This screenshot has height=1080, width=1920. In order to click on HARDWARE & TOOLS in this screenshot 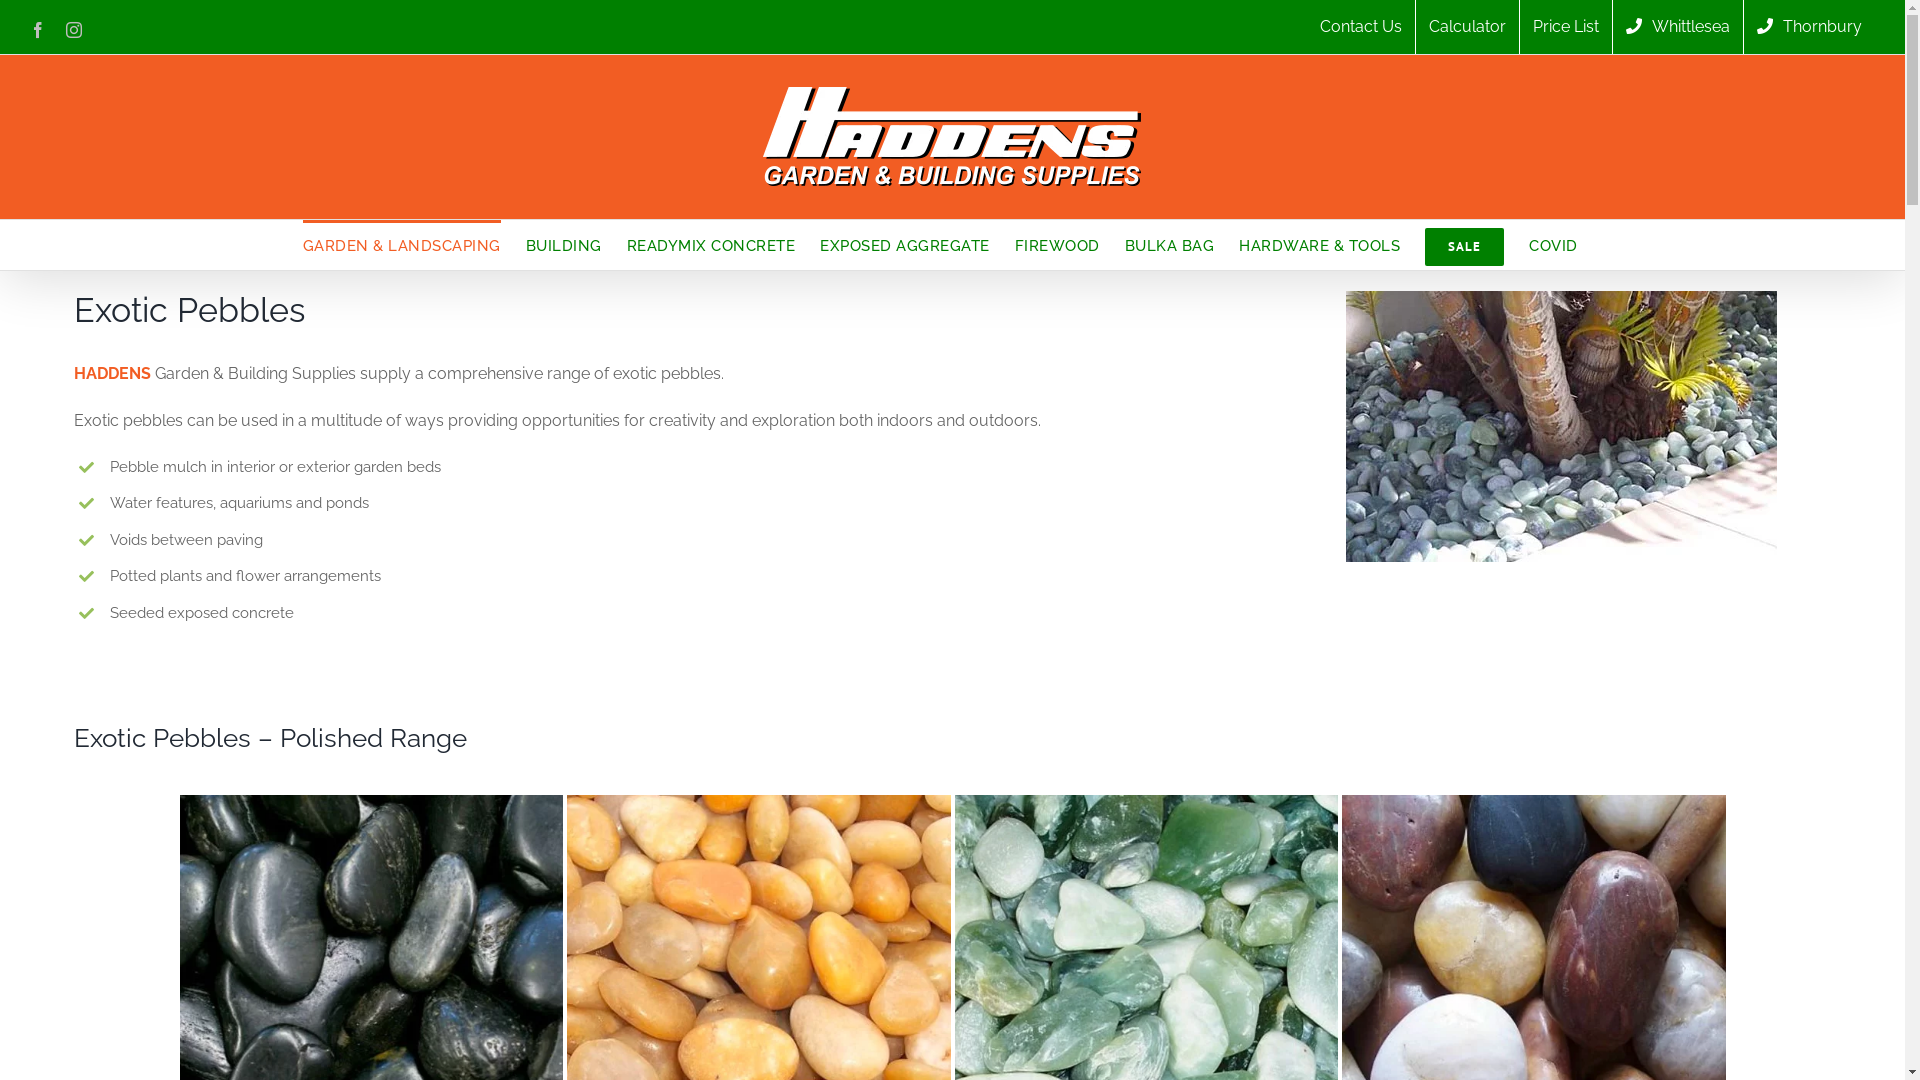, I will do `click(1320, 245)`.